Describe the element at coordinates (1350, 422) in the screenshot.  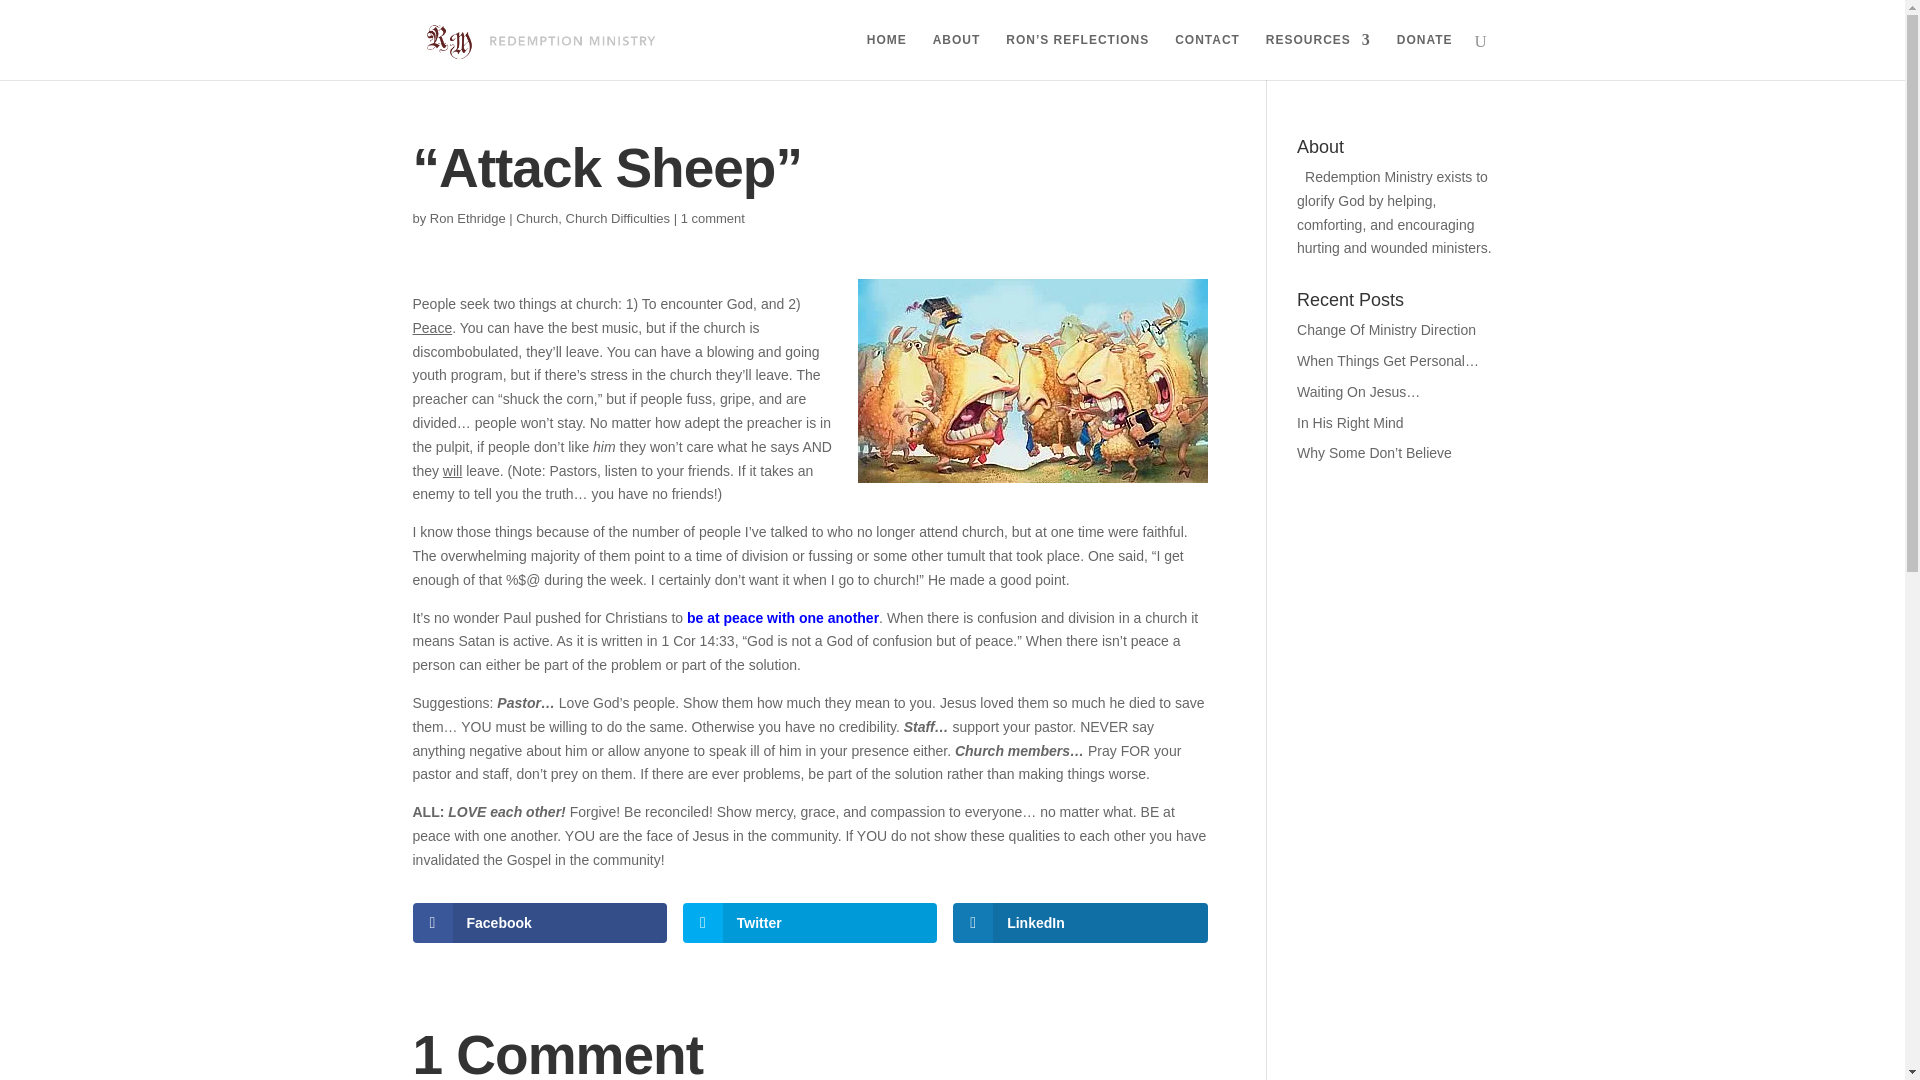
I see `In His Right Mind` at that location.